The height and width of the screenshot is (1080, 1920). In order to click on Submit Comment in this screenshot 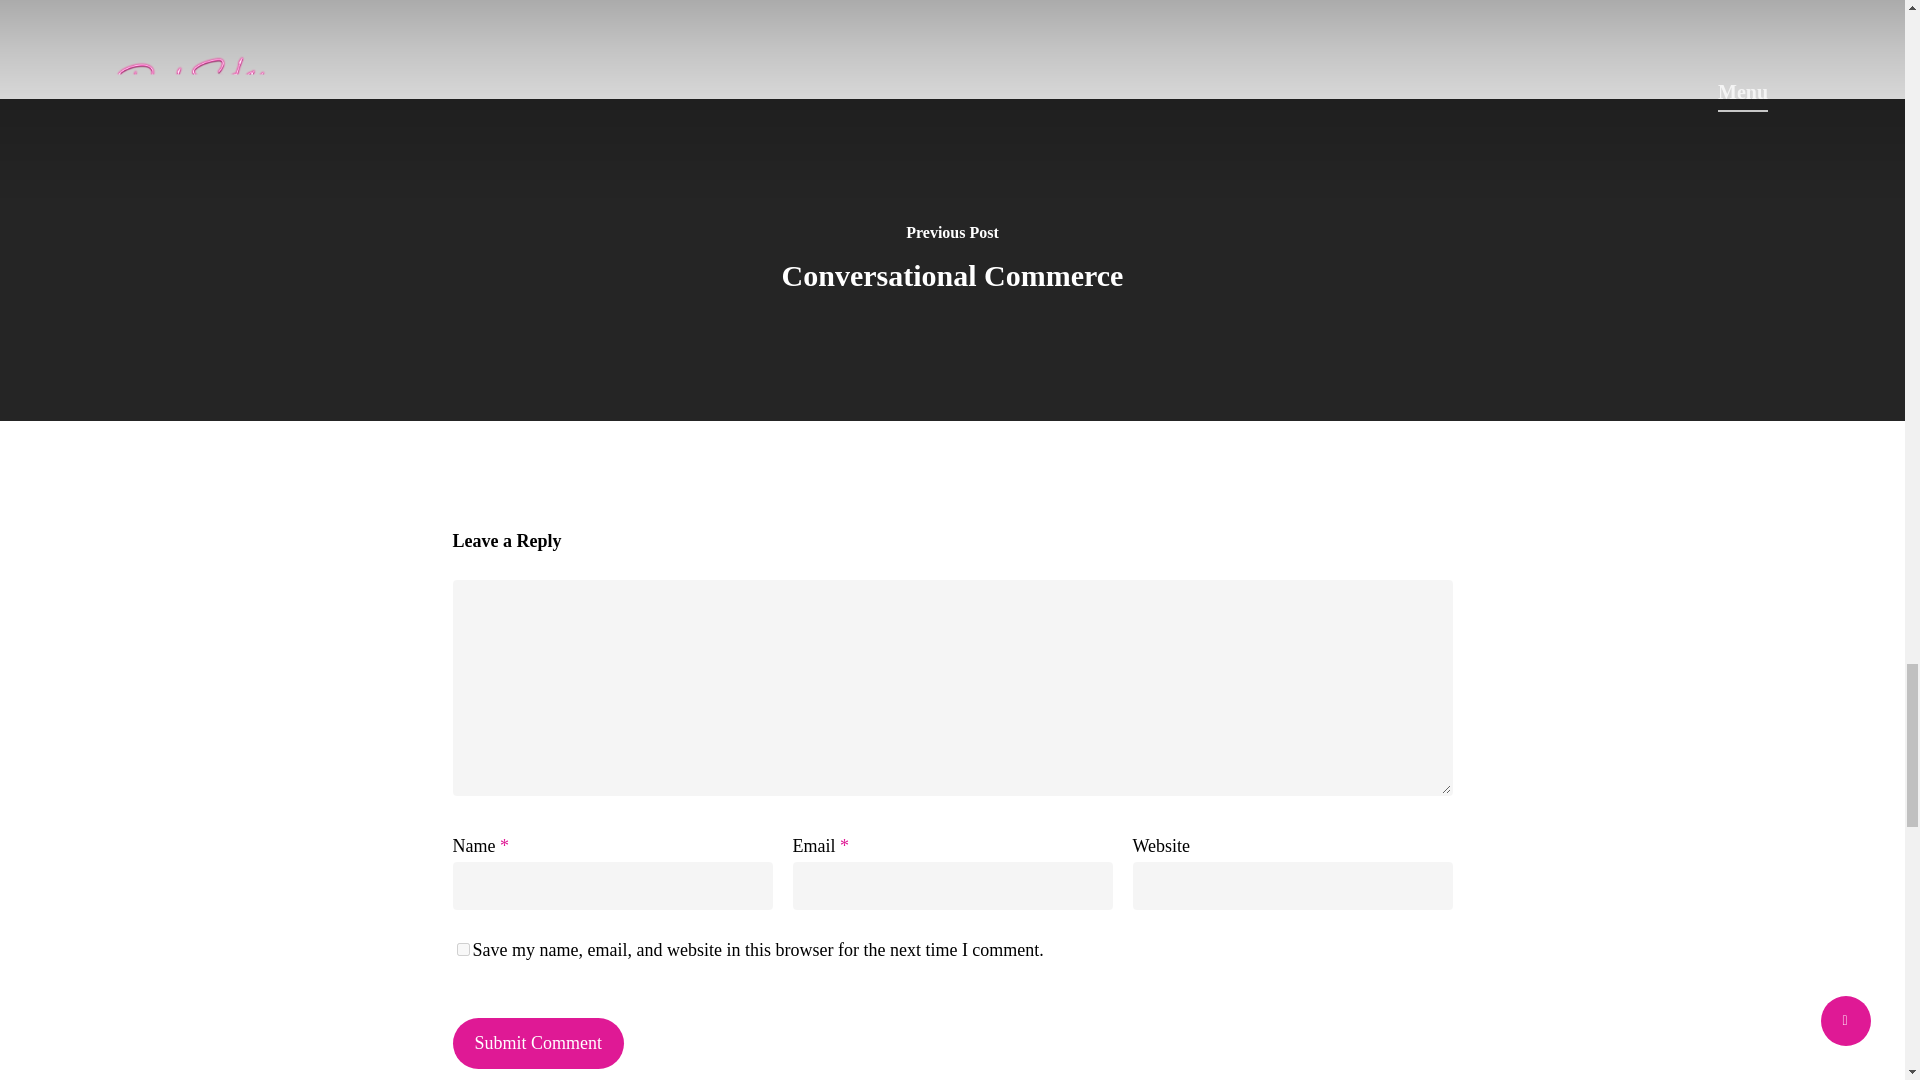, I will do `click(538, 1044)`.